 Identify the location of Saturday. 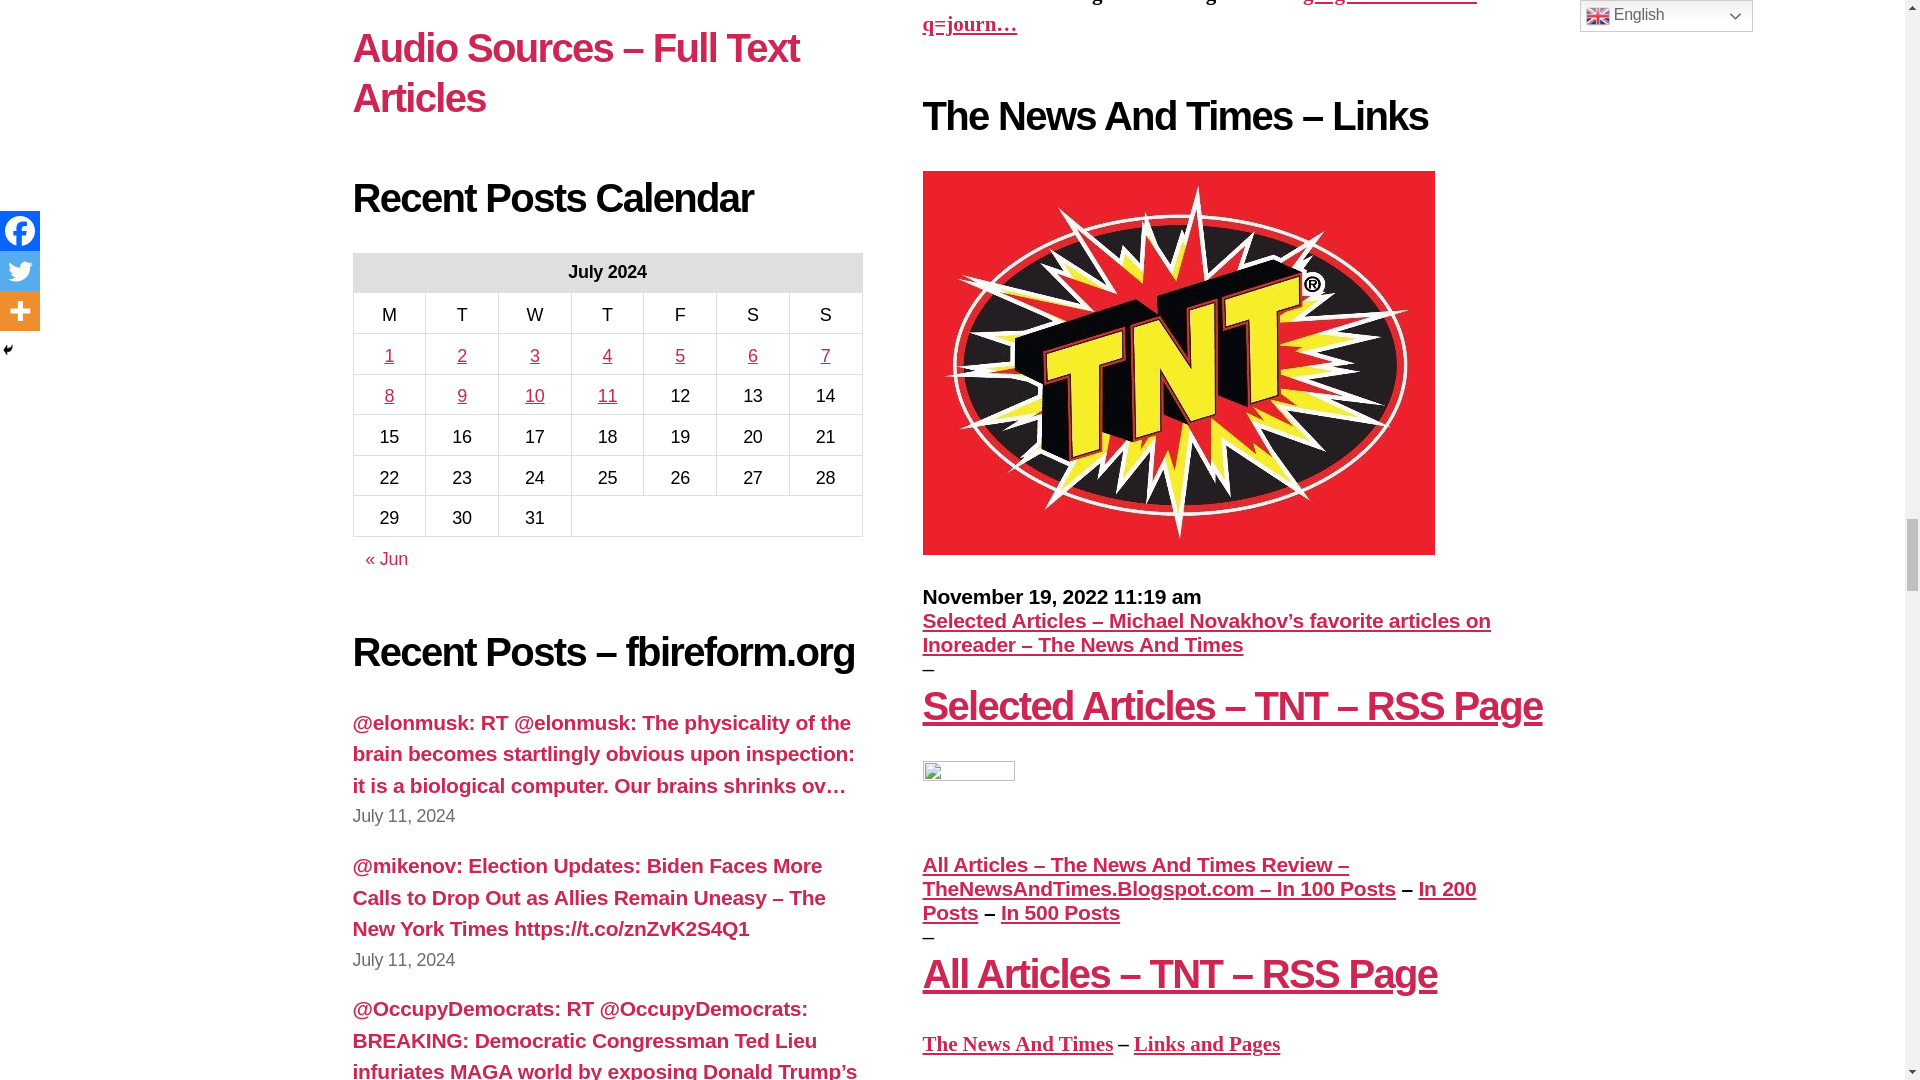
(752, 312).